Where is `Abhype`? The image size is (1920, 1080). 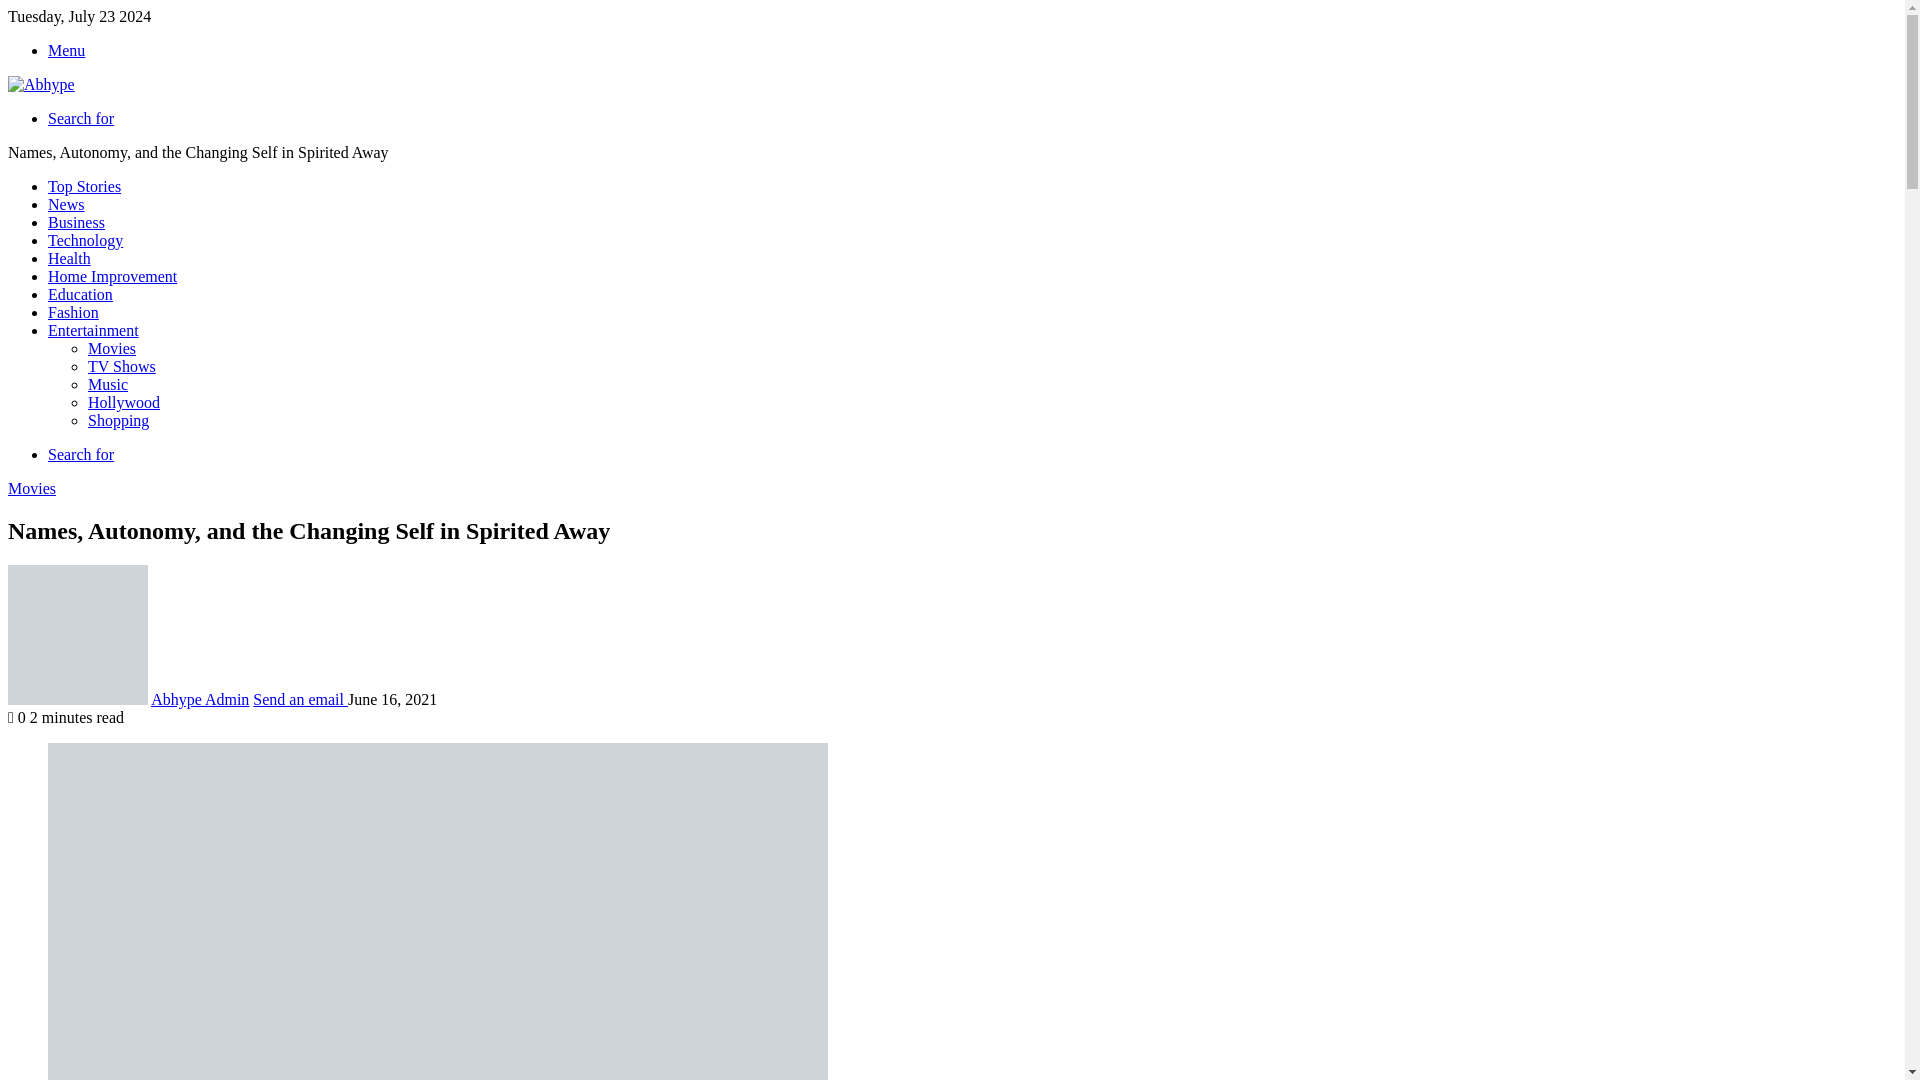 Abhype is located at coordinates (40, 84).